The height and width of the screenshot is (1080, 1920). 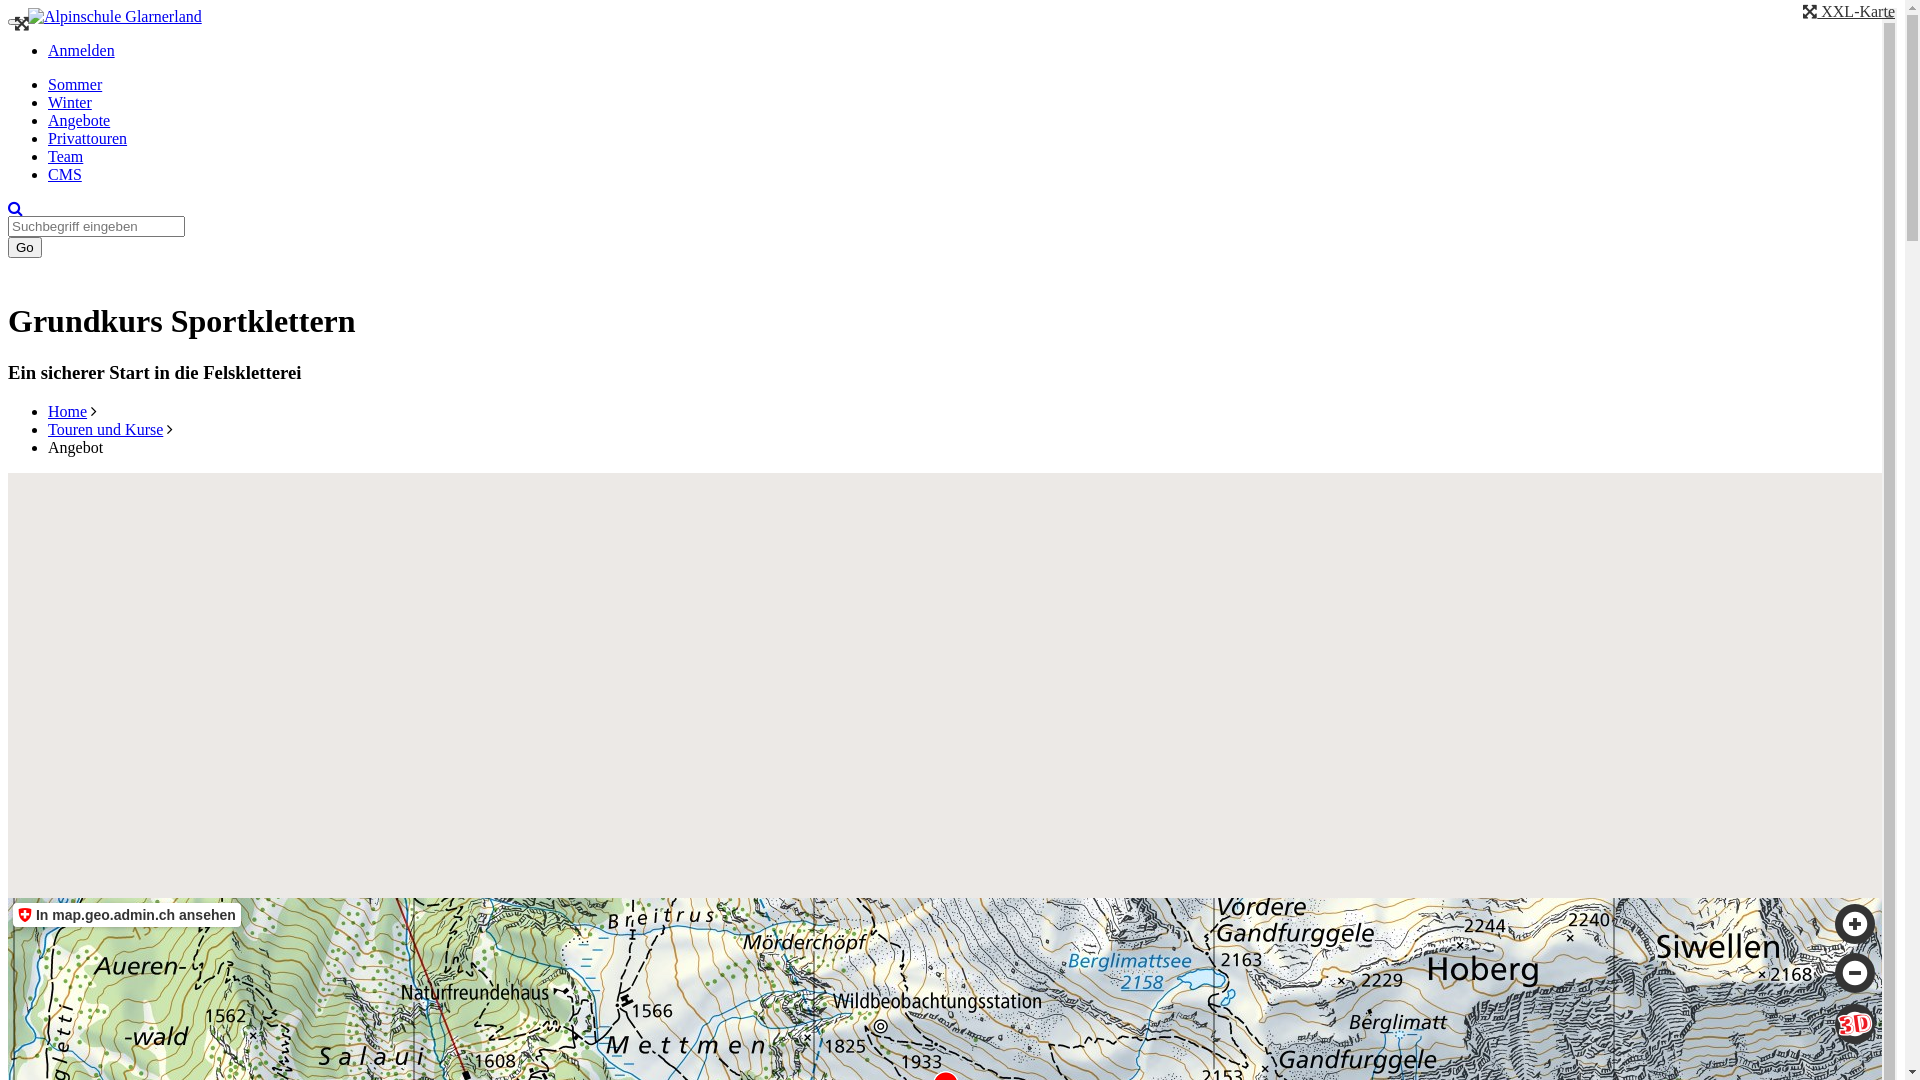 What do you see at coordinates (82, 50) in the screenshot?
I see `Anmelden` at bounding box center [82, 50].